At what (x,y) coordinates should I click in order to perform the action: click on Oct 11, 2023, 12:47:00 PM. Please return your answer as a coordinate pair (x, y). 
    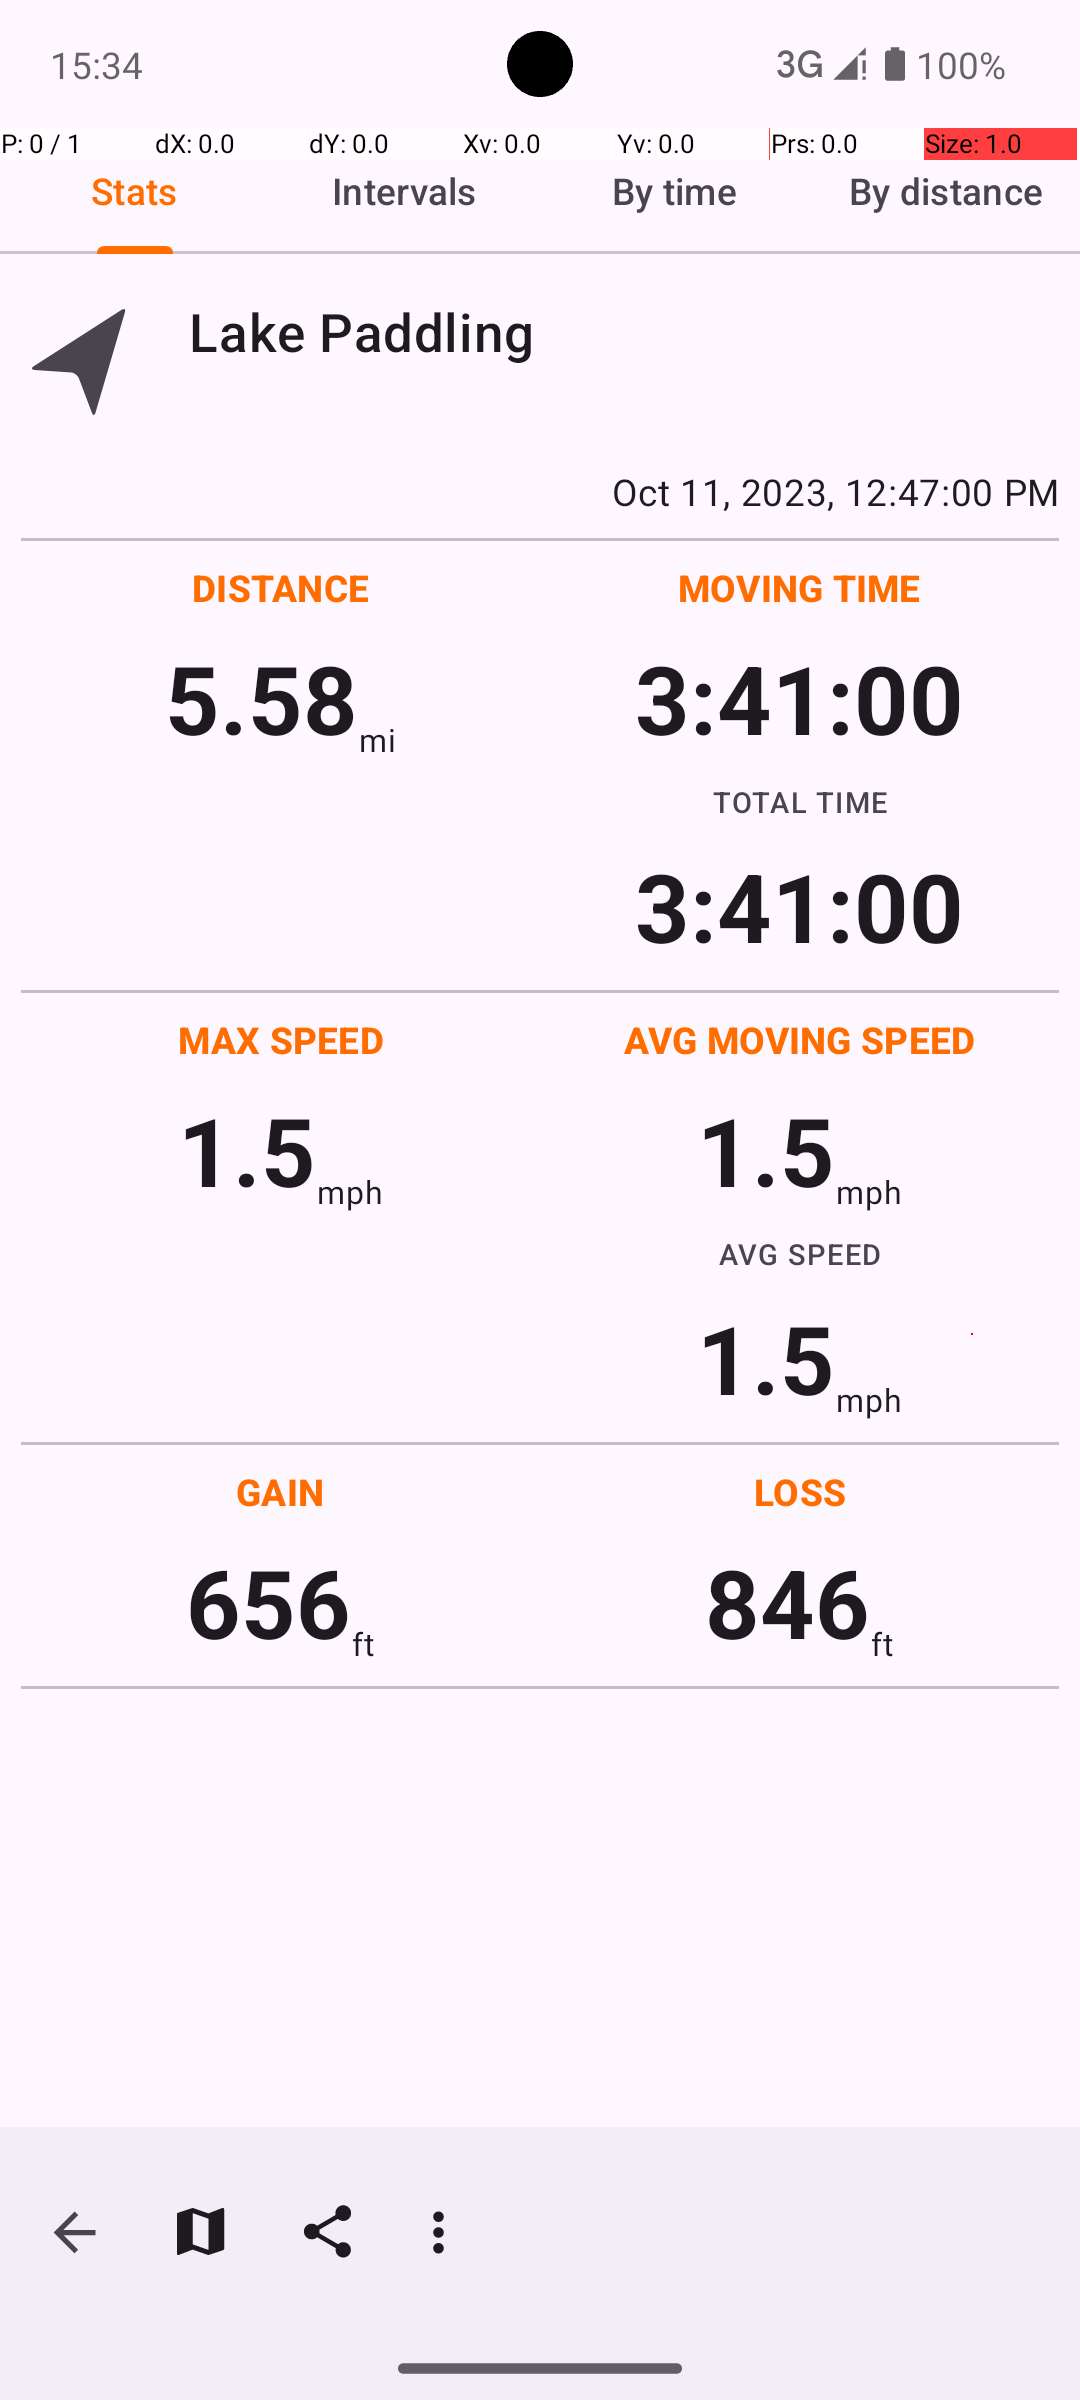
    Looking at the image, I should click on (540, 491).